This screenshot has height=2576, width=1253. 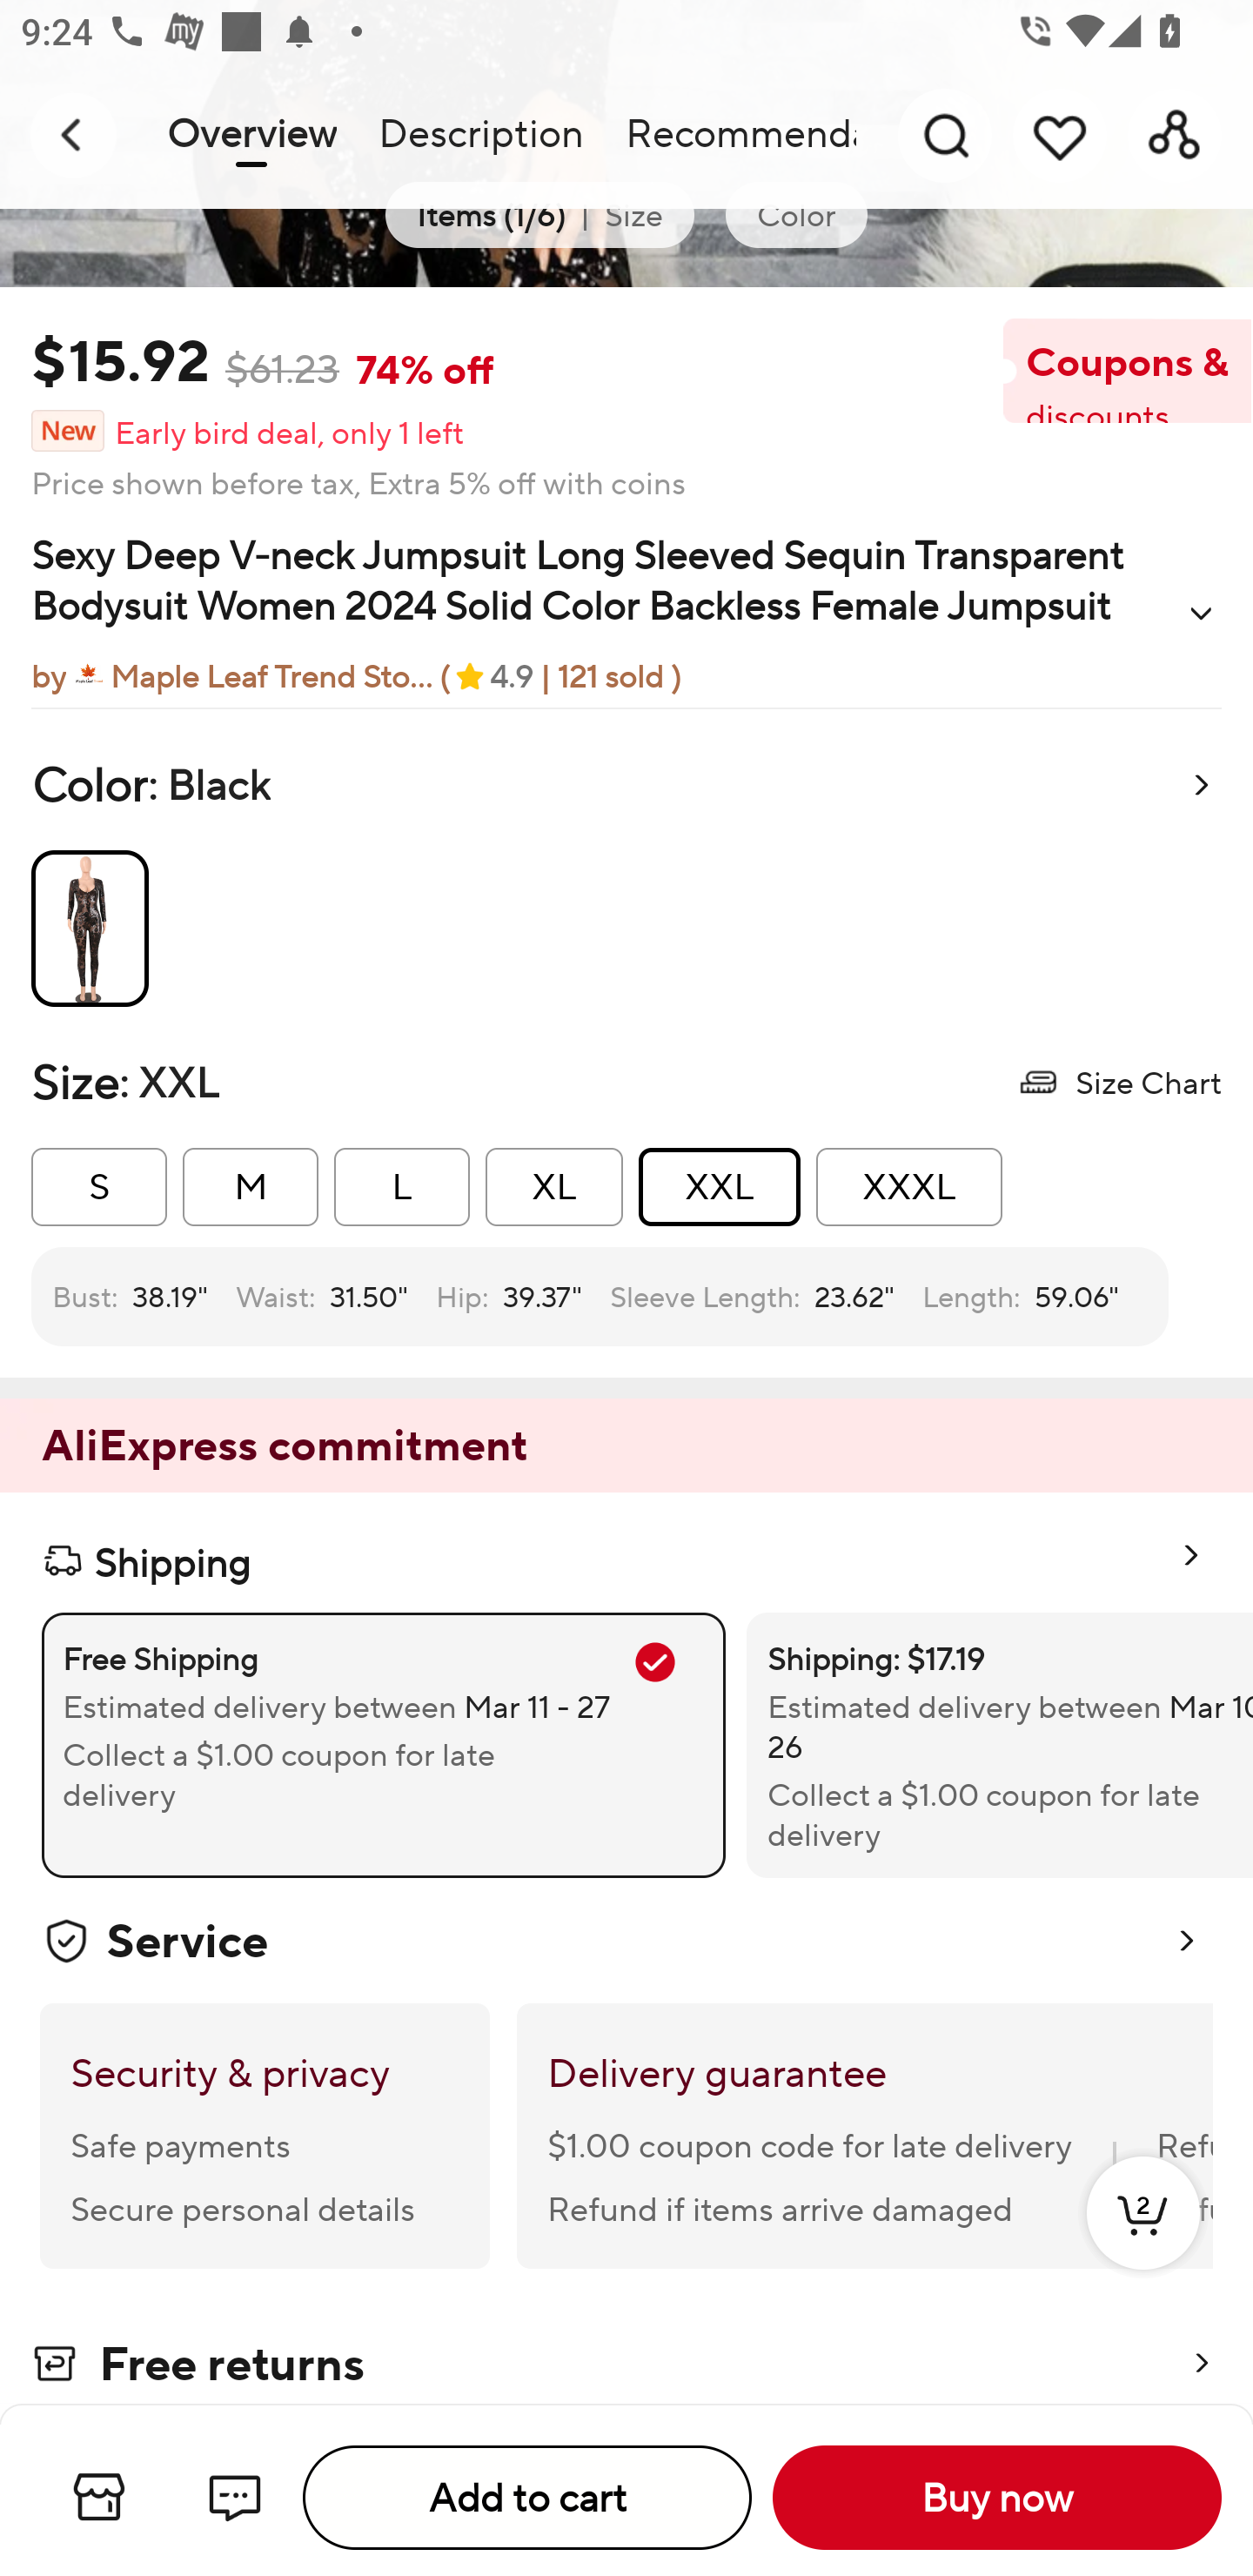 I want to click on Color, so click(x=795, y=215).